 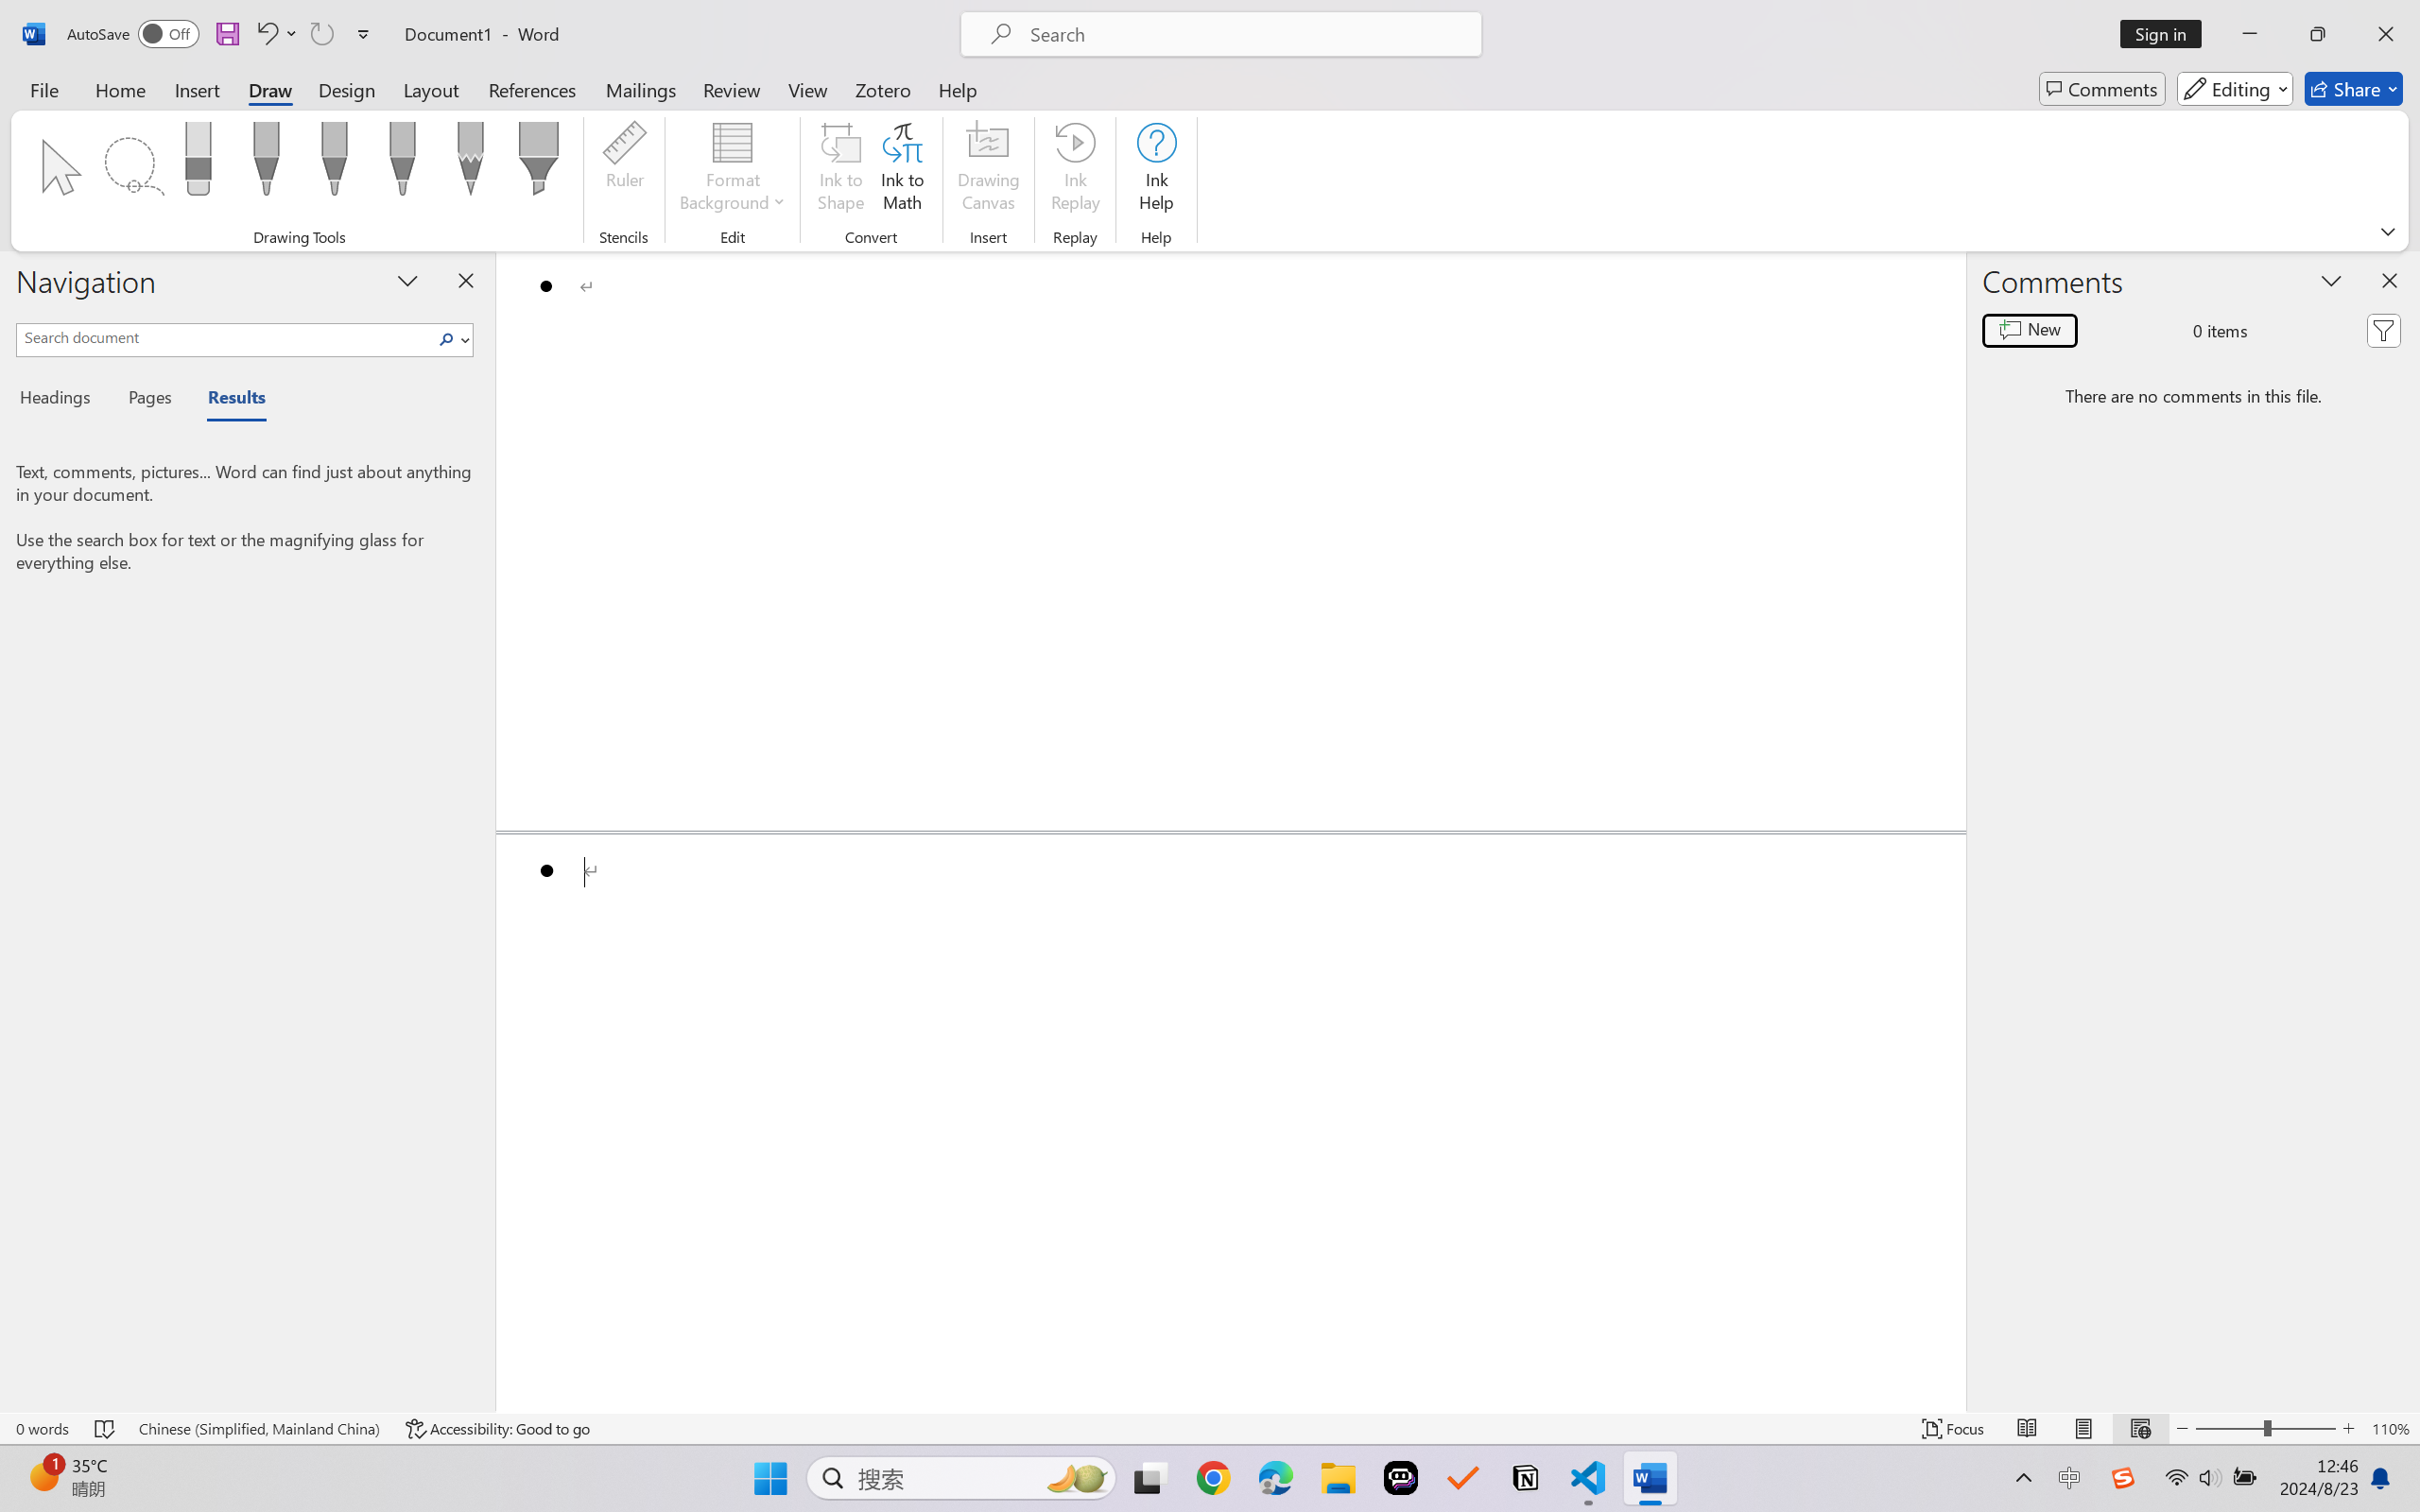 I want to click on New comment, so click(x=2031, y=331).